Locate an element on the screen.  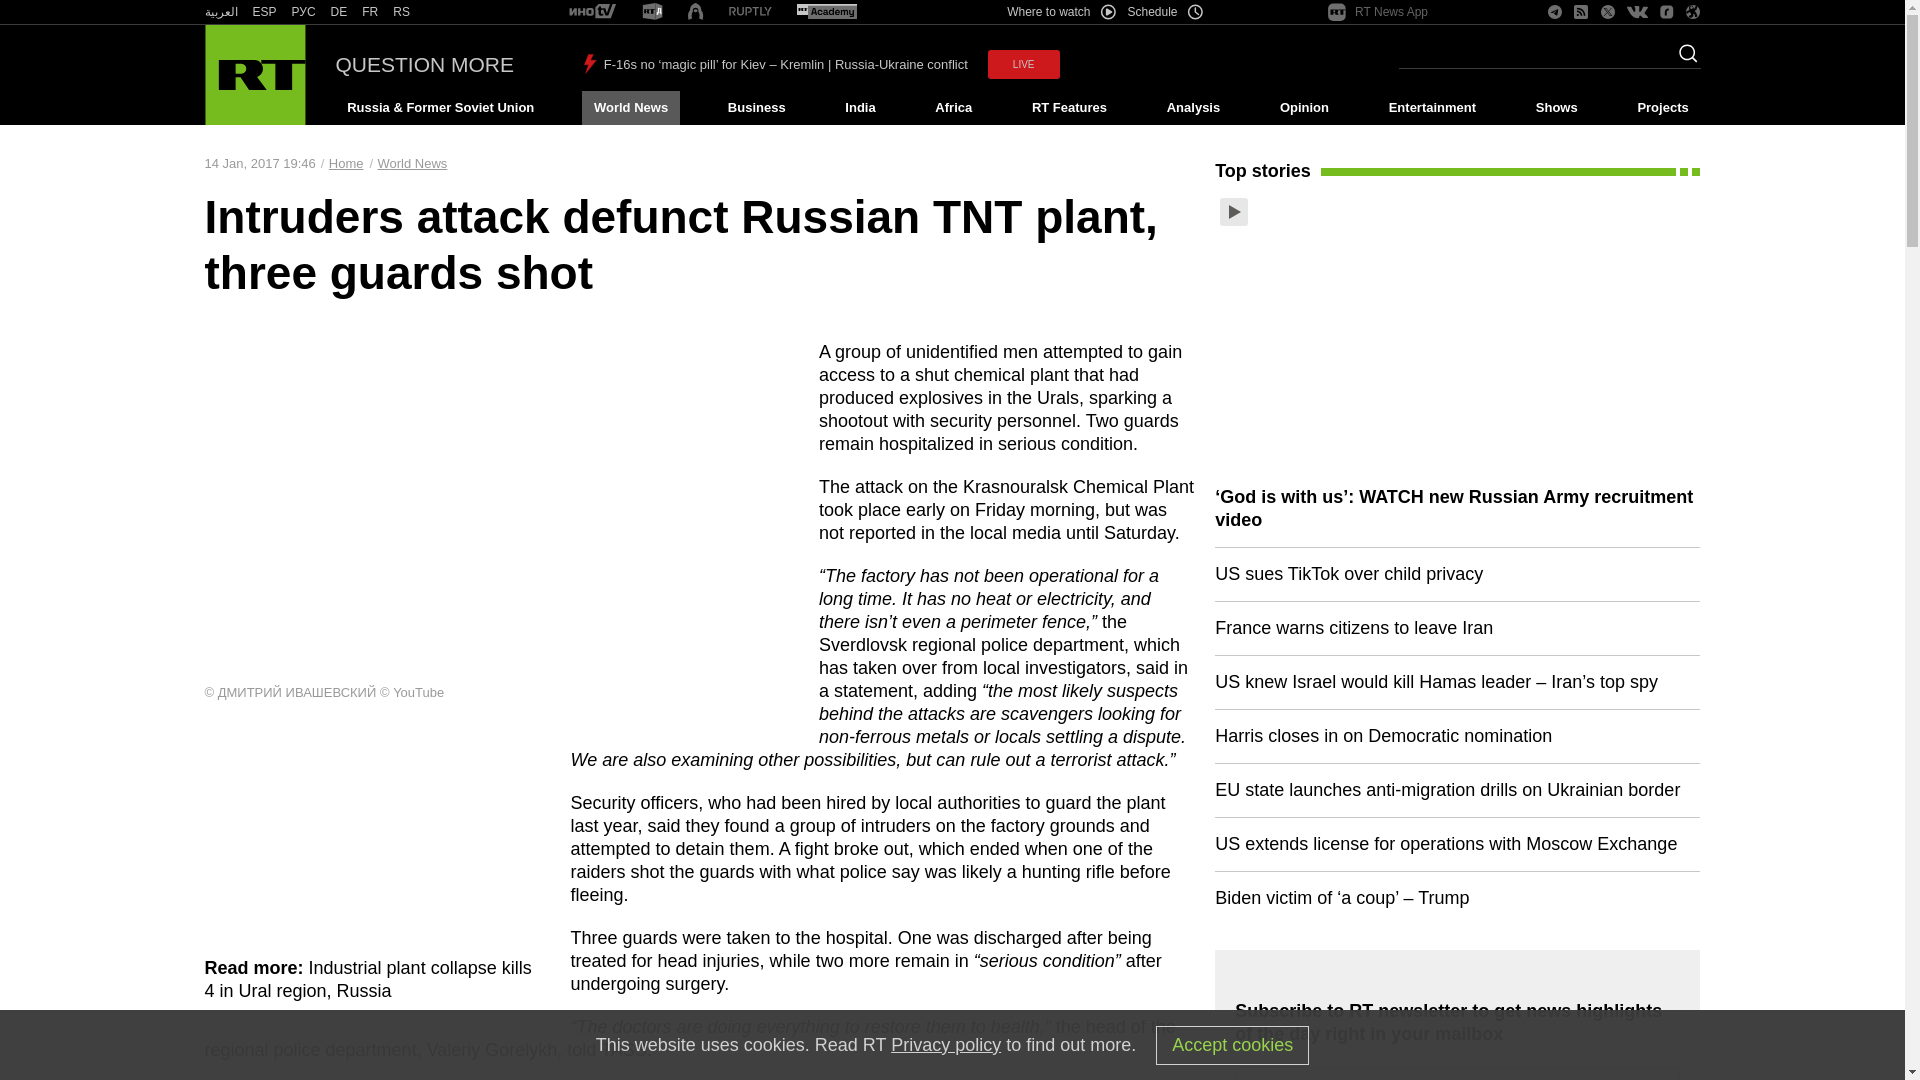
Opinion is located at coordinates (1304, 108).